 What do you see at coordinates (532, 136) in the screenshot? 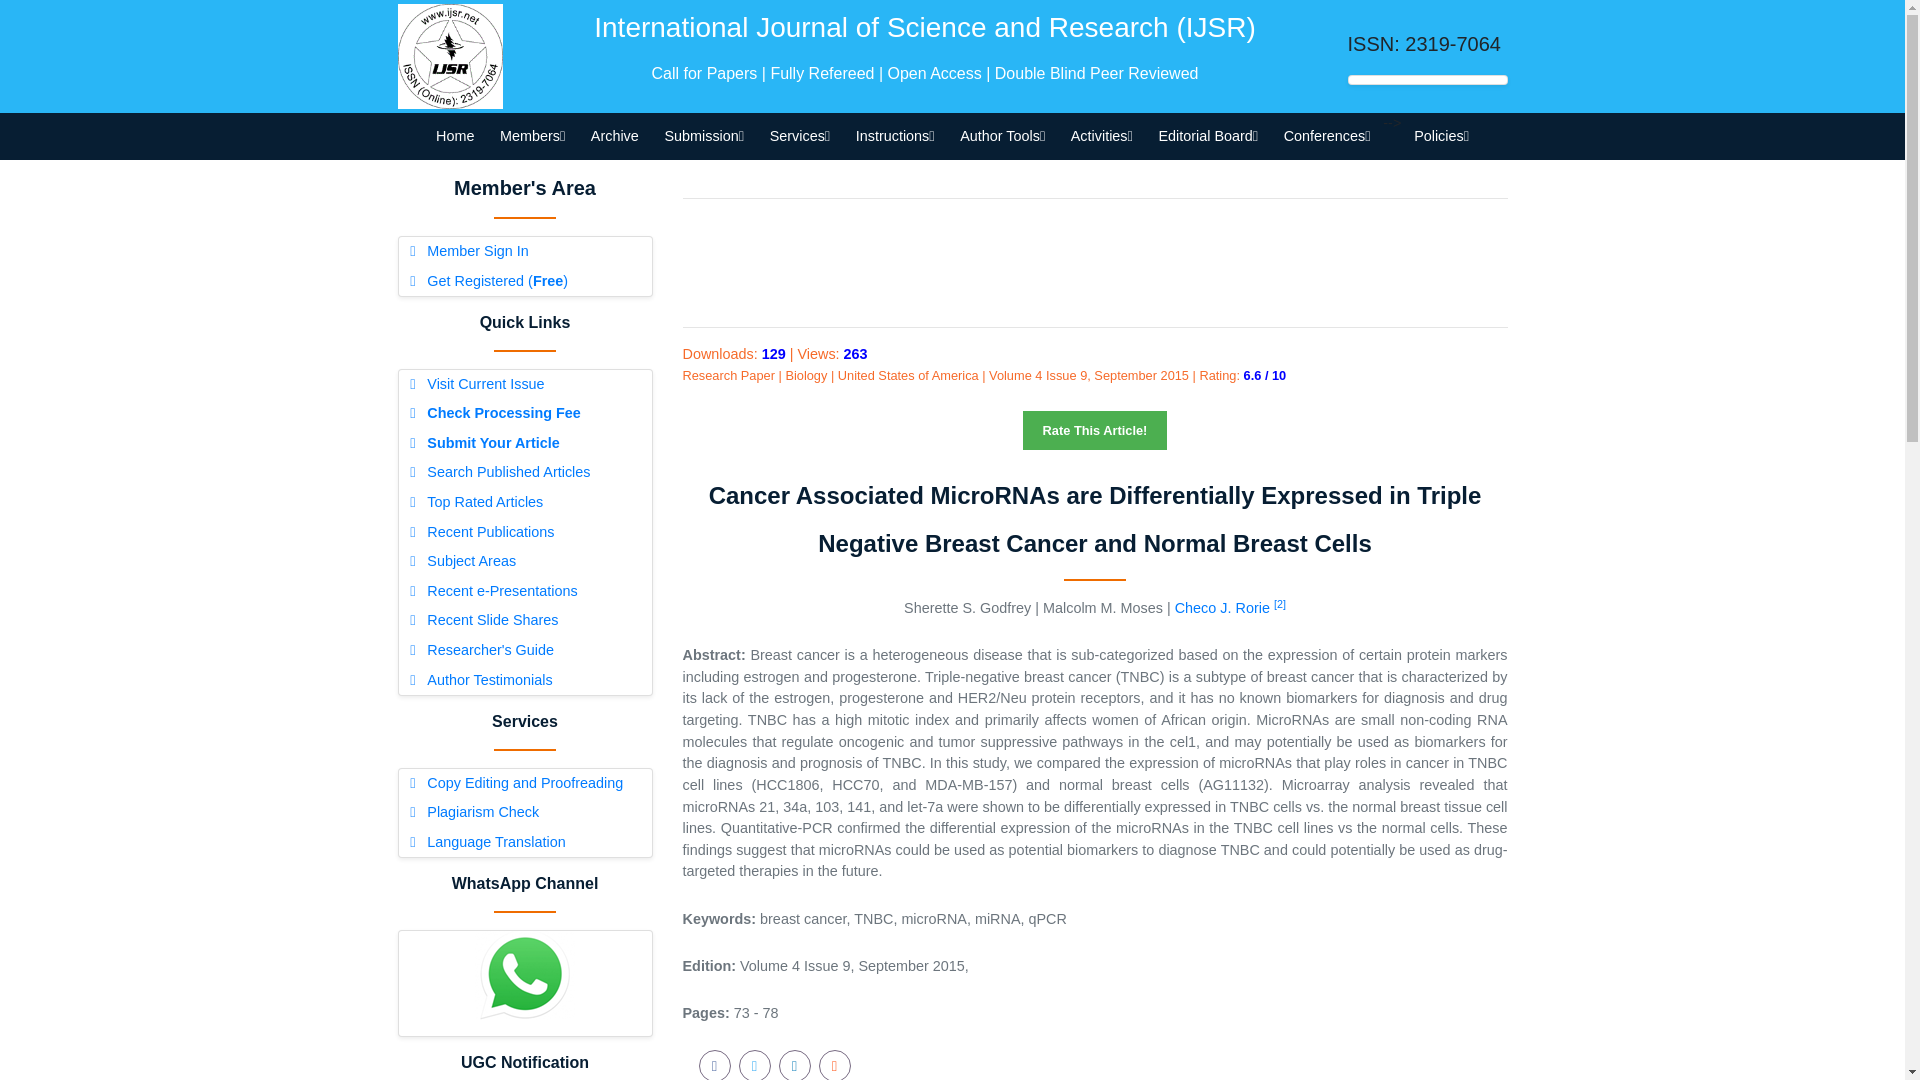
I see `Members` at bounding box center [532, 136].